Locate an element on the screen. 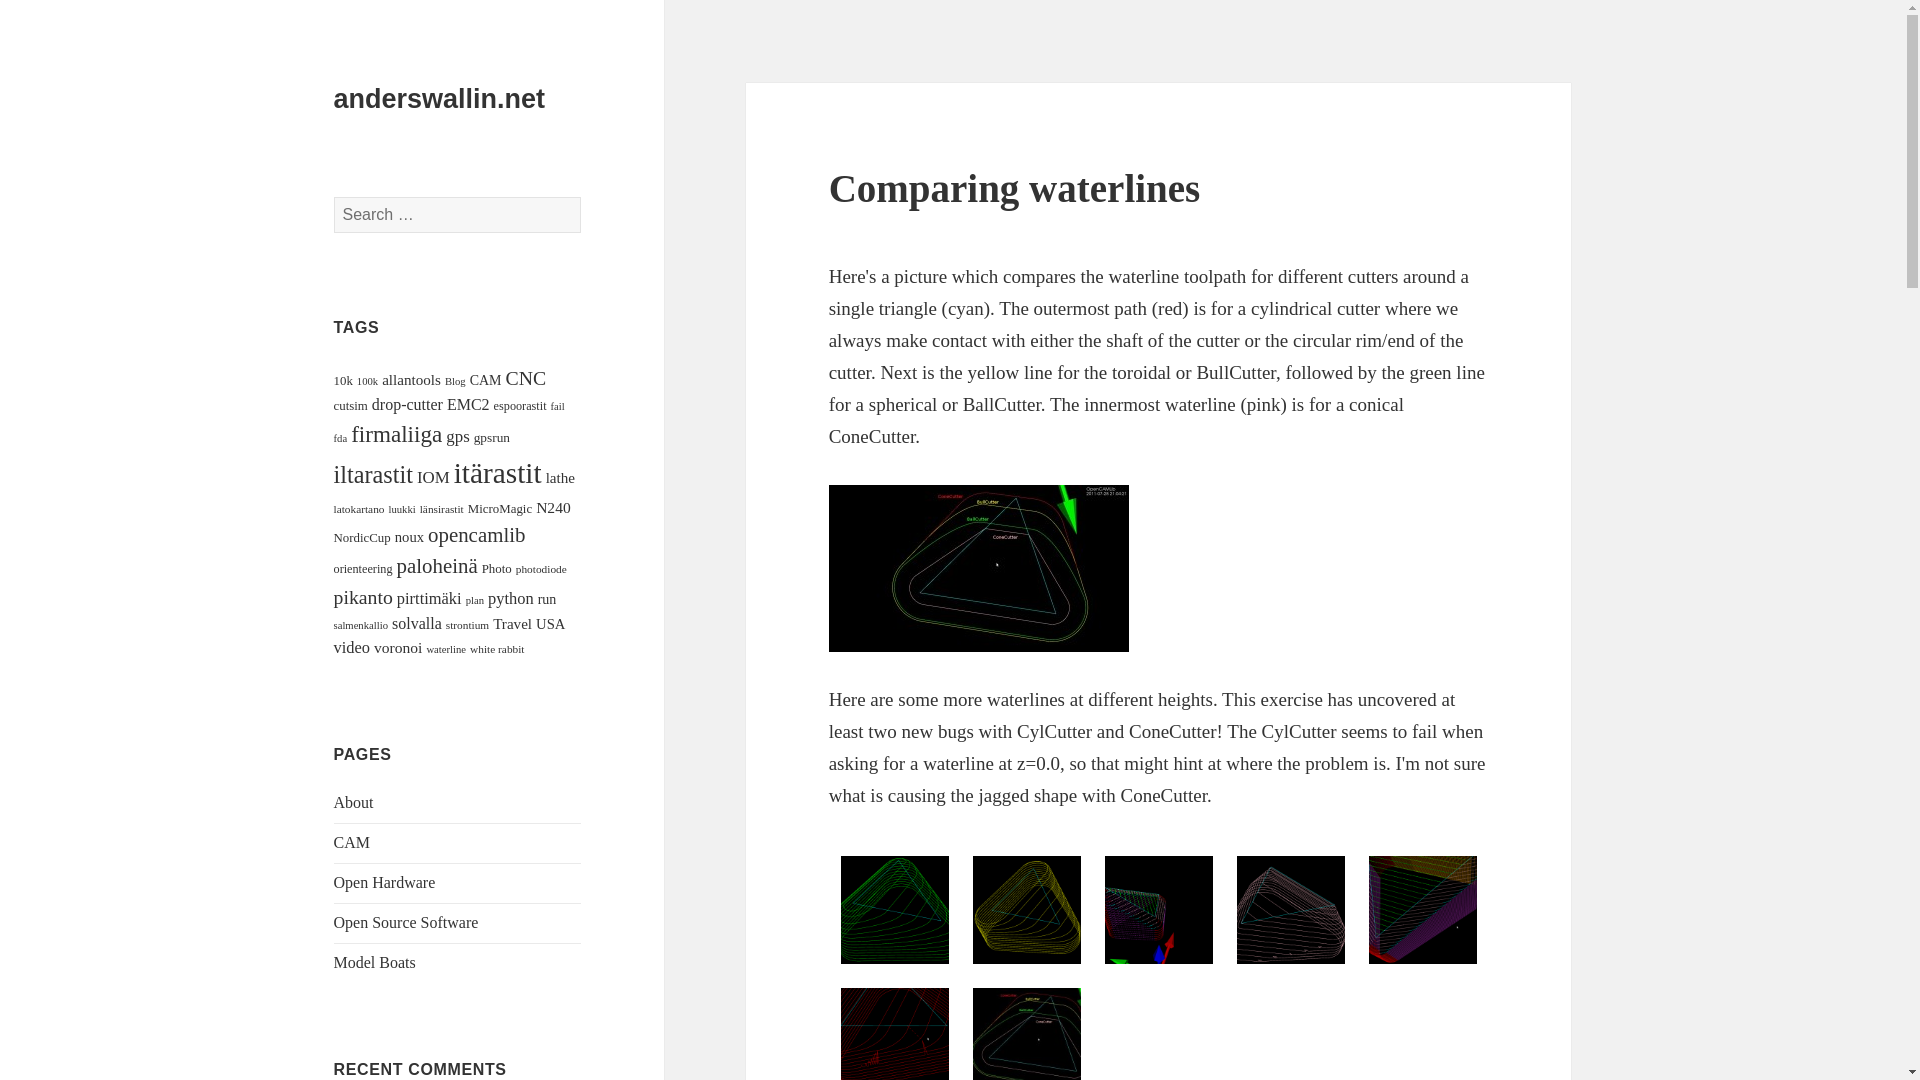 The width and height of the screenshot is (1920, 1080). fail is located at coordinates (558, 406).